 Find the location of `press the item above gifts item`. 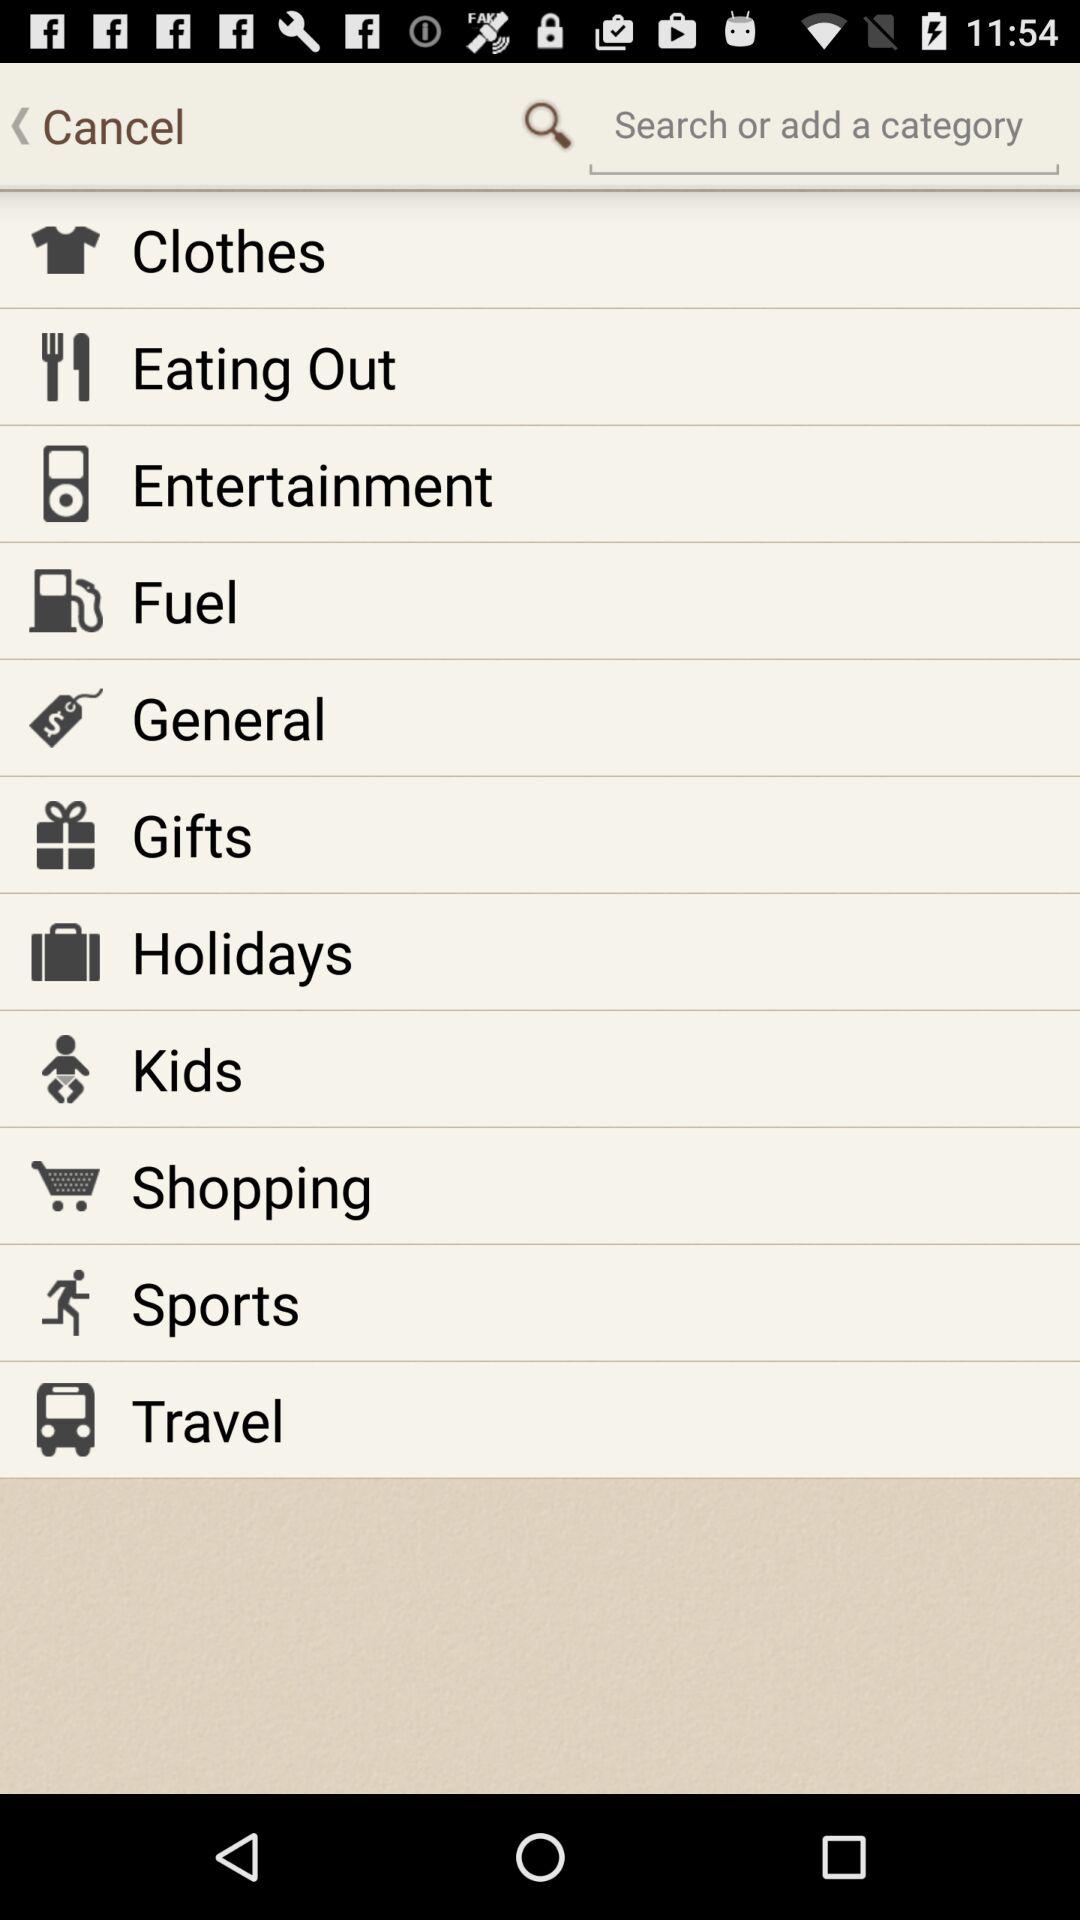

press the item above gifts item is located at coordinates (228, 718).